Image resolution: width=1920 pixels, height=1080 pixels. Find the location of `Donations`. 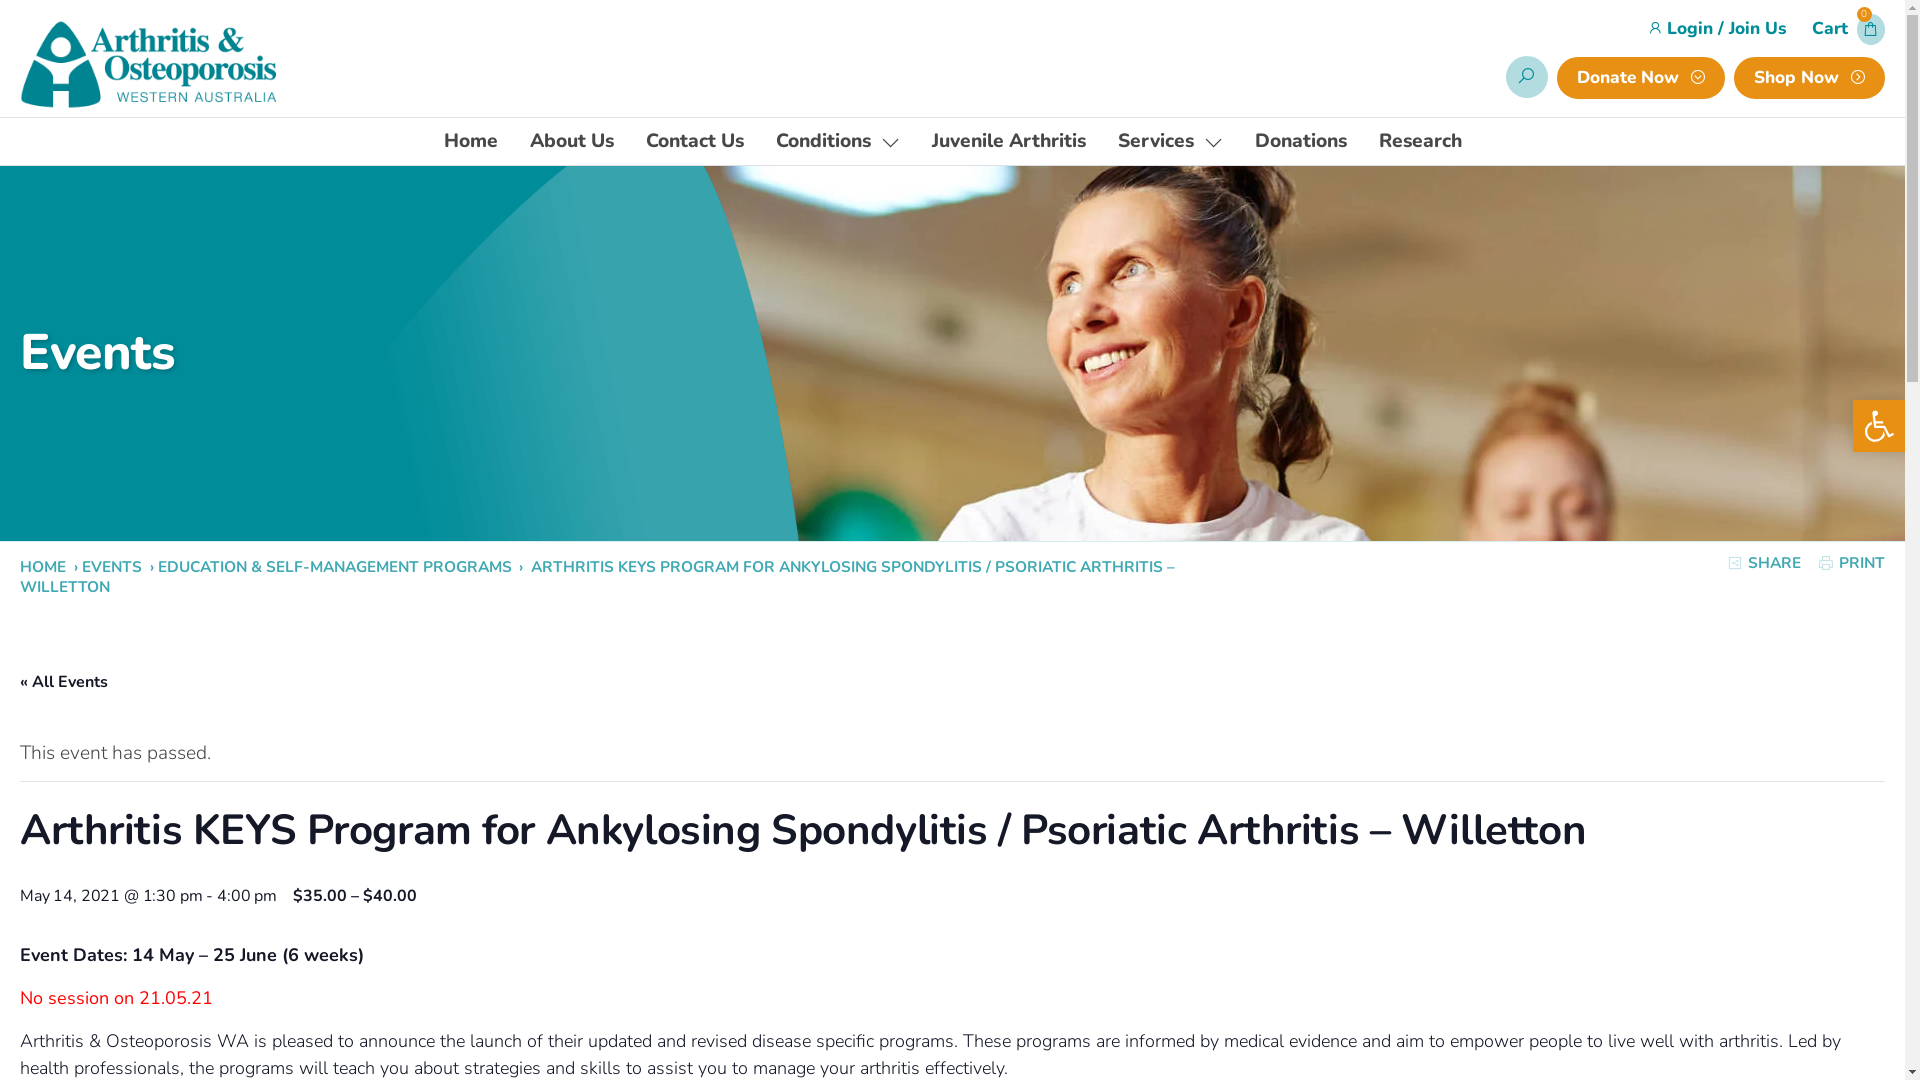

Donations is located at coordinates (1300, 142).